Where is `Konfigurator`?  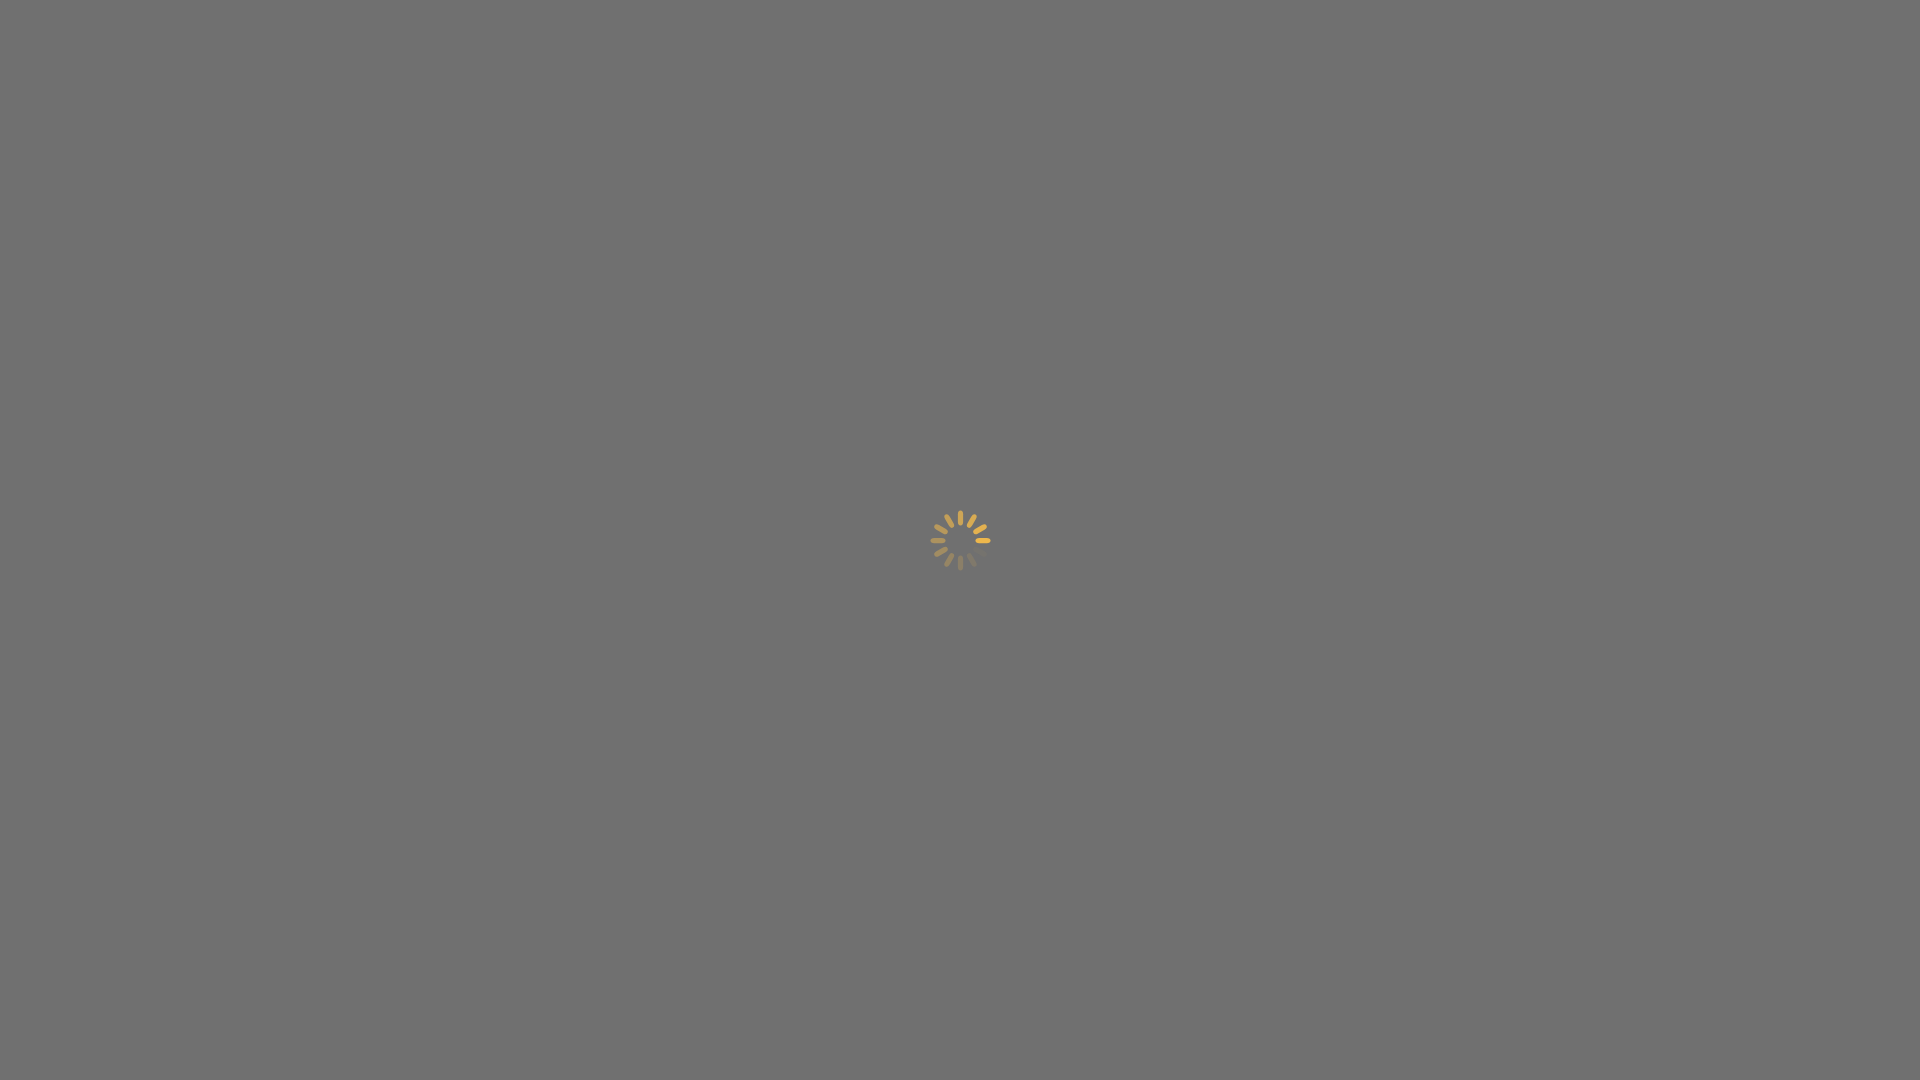
Konfigurator is located at coordinates (1082, 531).